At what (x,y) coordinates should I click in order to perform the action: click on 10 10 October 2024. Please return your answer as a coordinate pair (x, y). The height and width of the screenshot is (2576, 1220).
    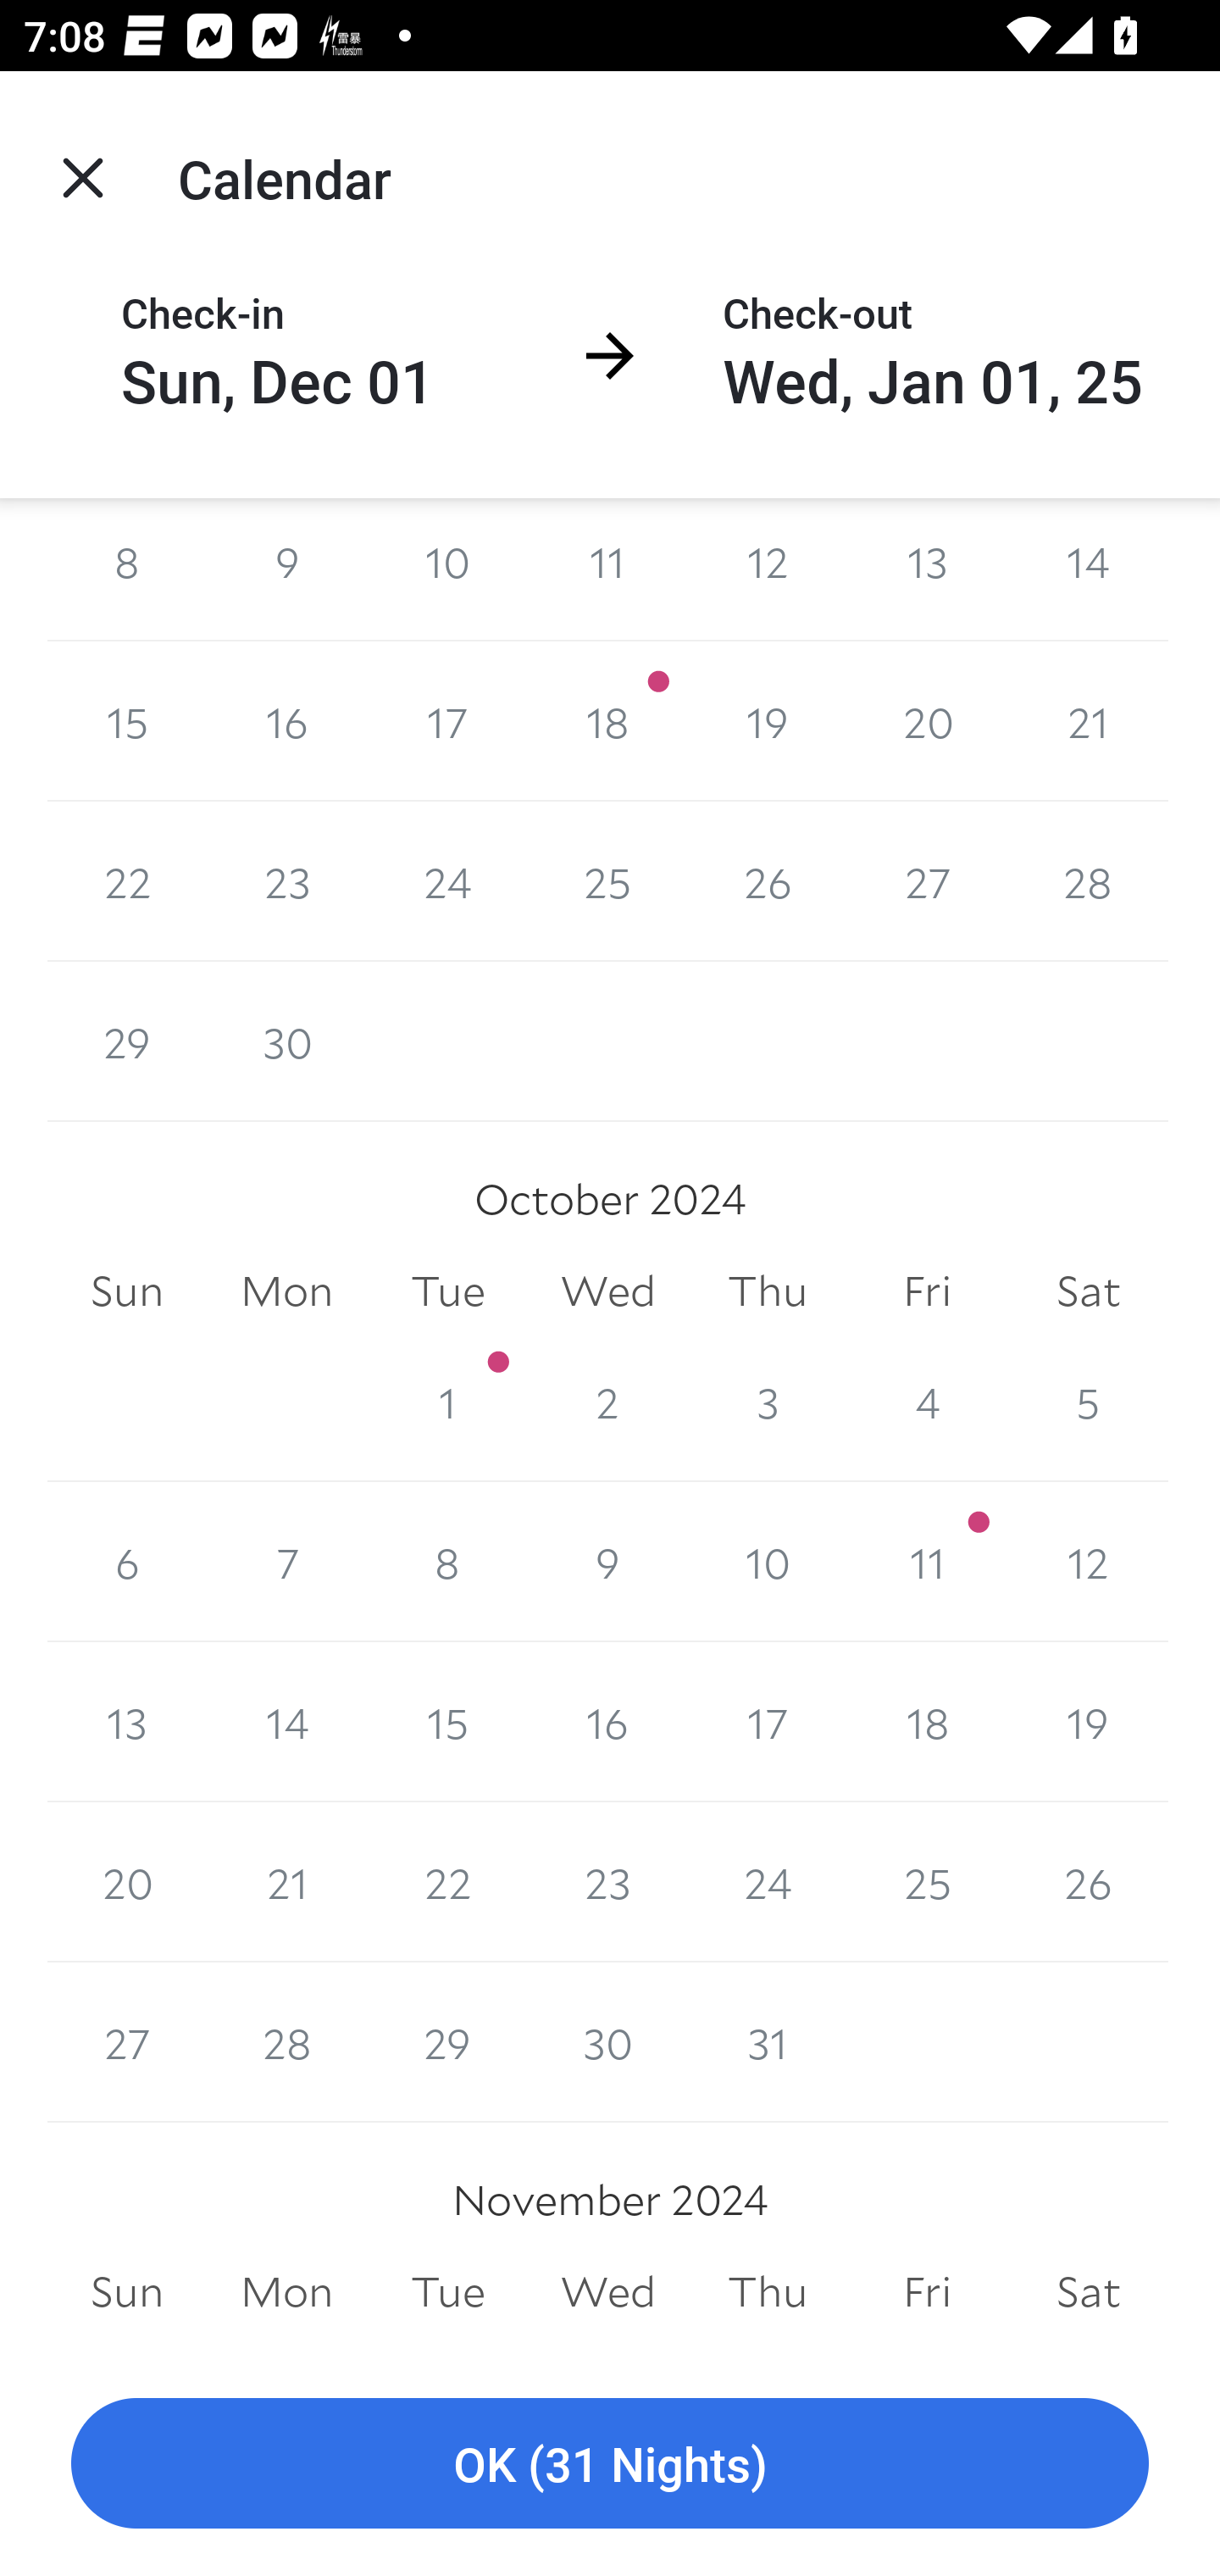
    Looking at the image, I should click on (768, 1562).